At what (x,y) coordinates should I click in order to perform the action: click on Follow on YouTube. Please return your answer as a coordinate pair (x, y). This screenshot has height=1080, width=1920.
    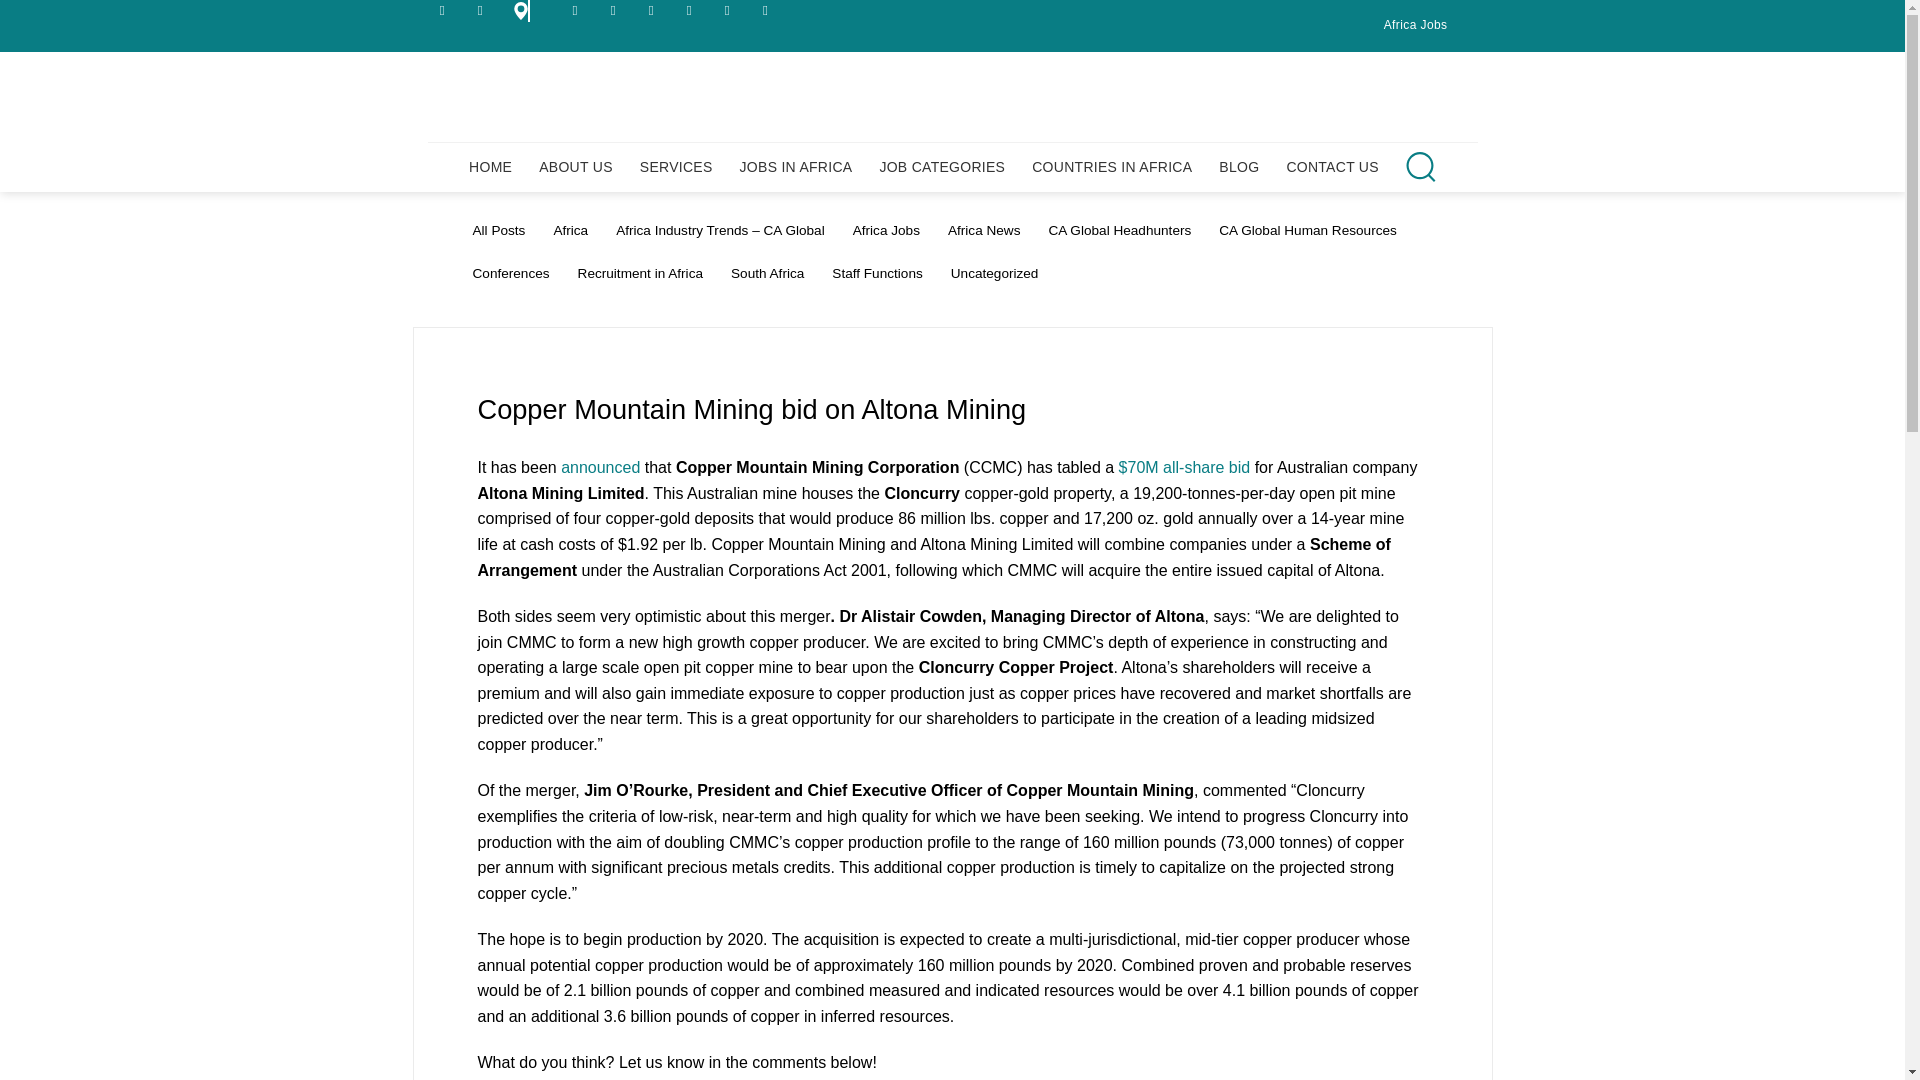
    Looking at the image, I should click on (770, 10).